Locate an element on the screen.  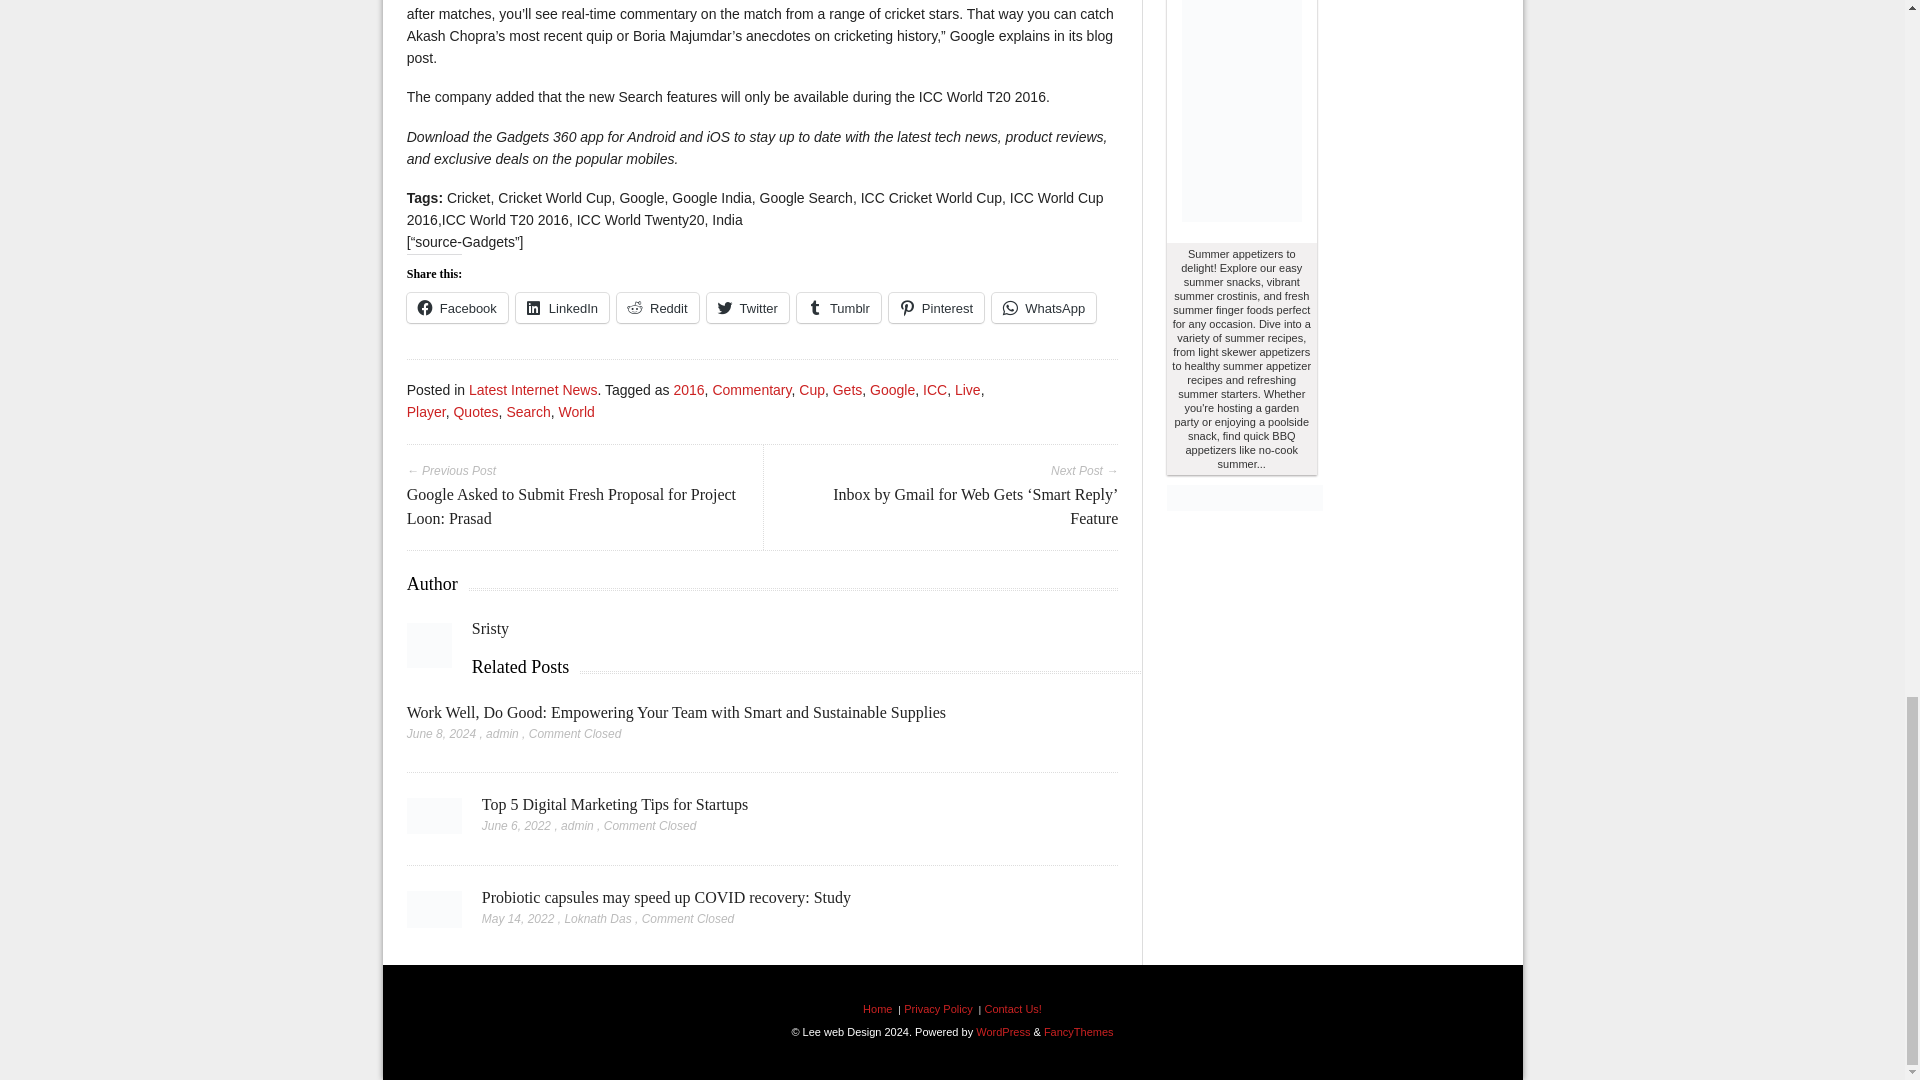
Twitter is located at coordinates (748, 307).